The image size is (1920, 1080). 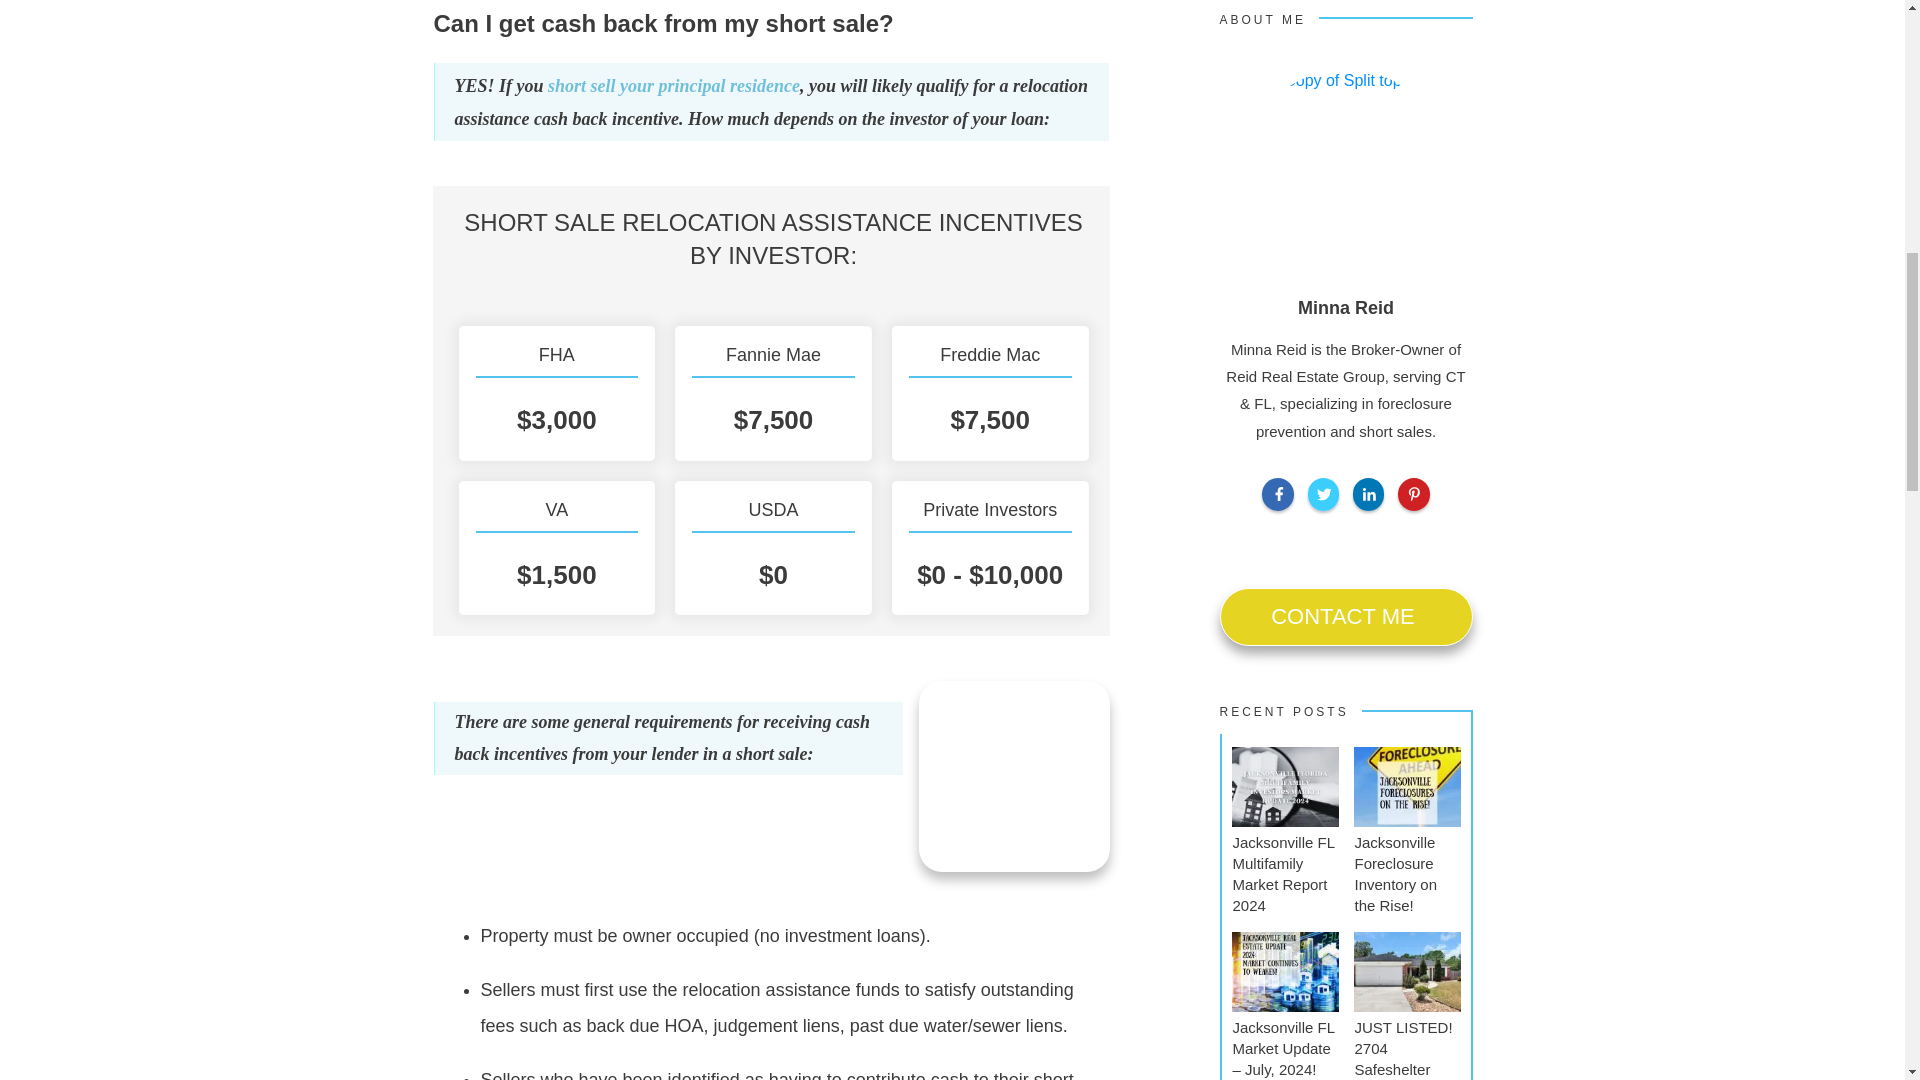 I want to click on short sell your principal residence, so click(x=674, y=86).